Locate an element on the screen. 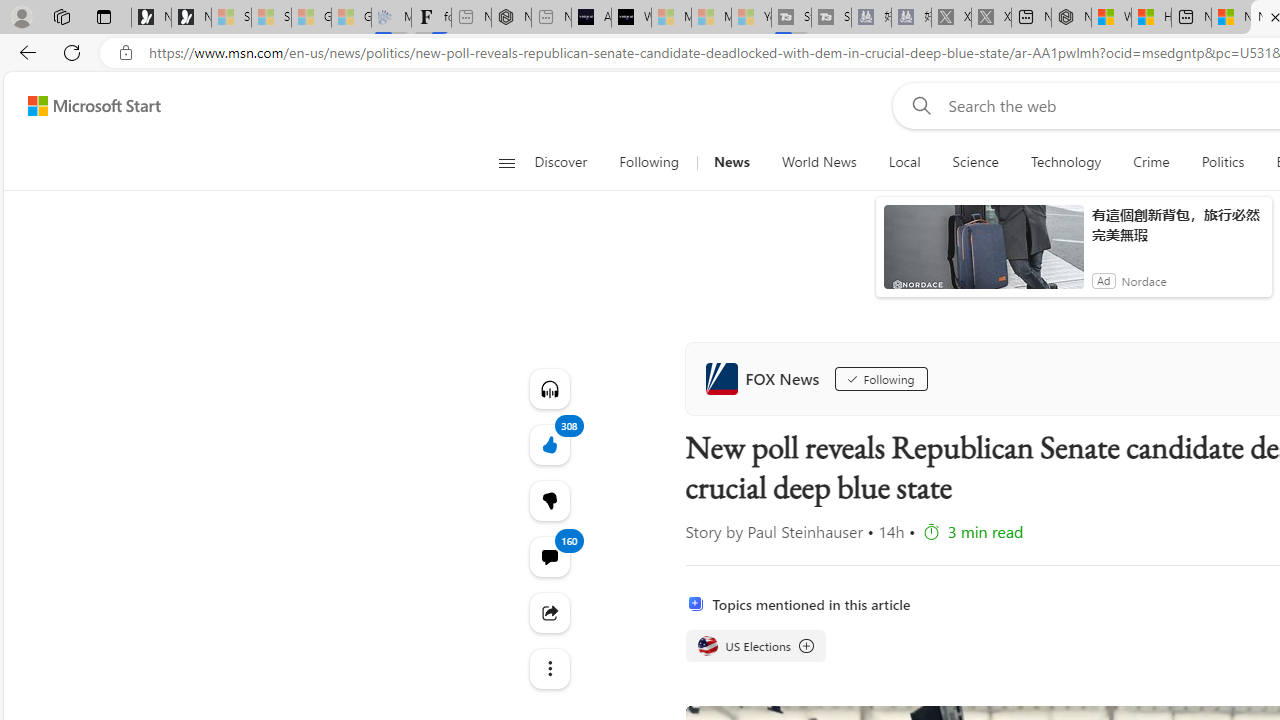  Streaming Coverage | T3 - Sleeping is located at coordinates (791, 18).